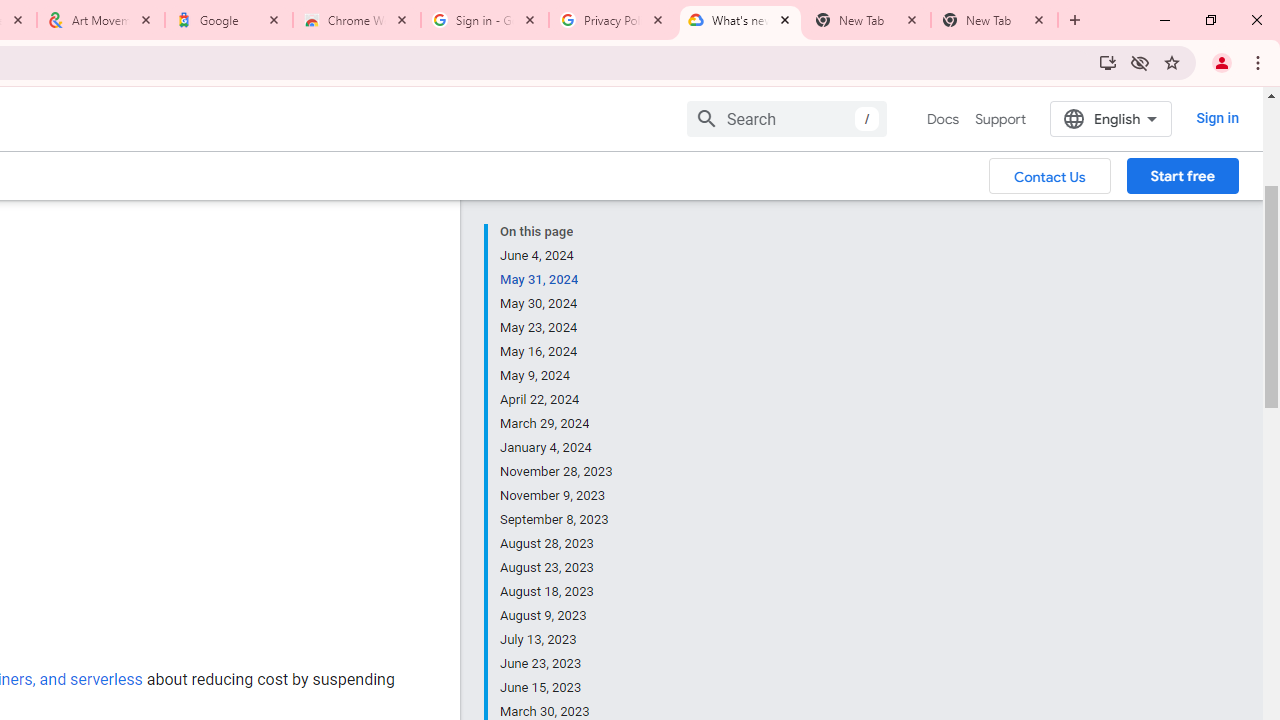  What do you see at coordinates (1182, 175) in the screenshot?
I see `Start free` at bounding box center [1182, 175].